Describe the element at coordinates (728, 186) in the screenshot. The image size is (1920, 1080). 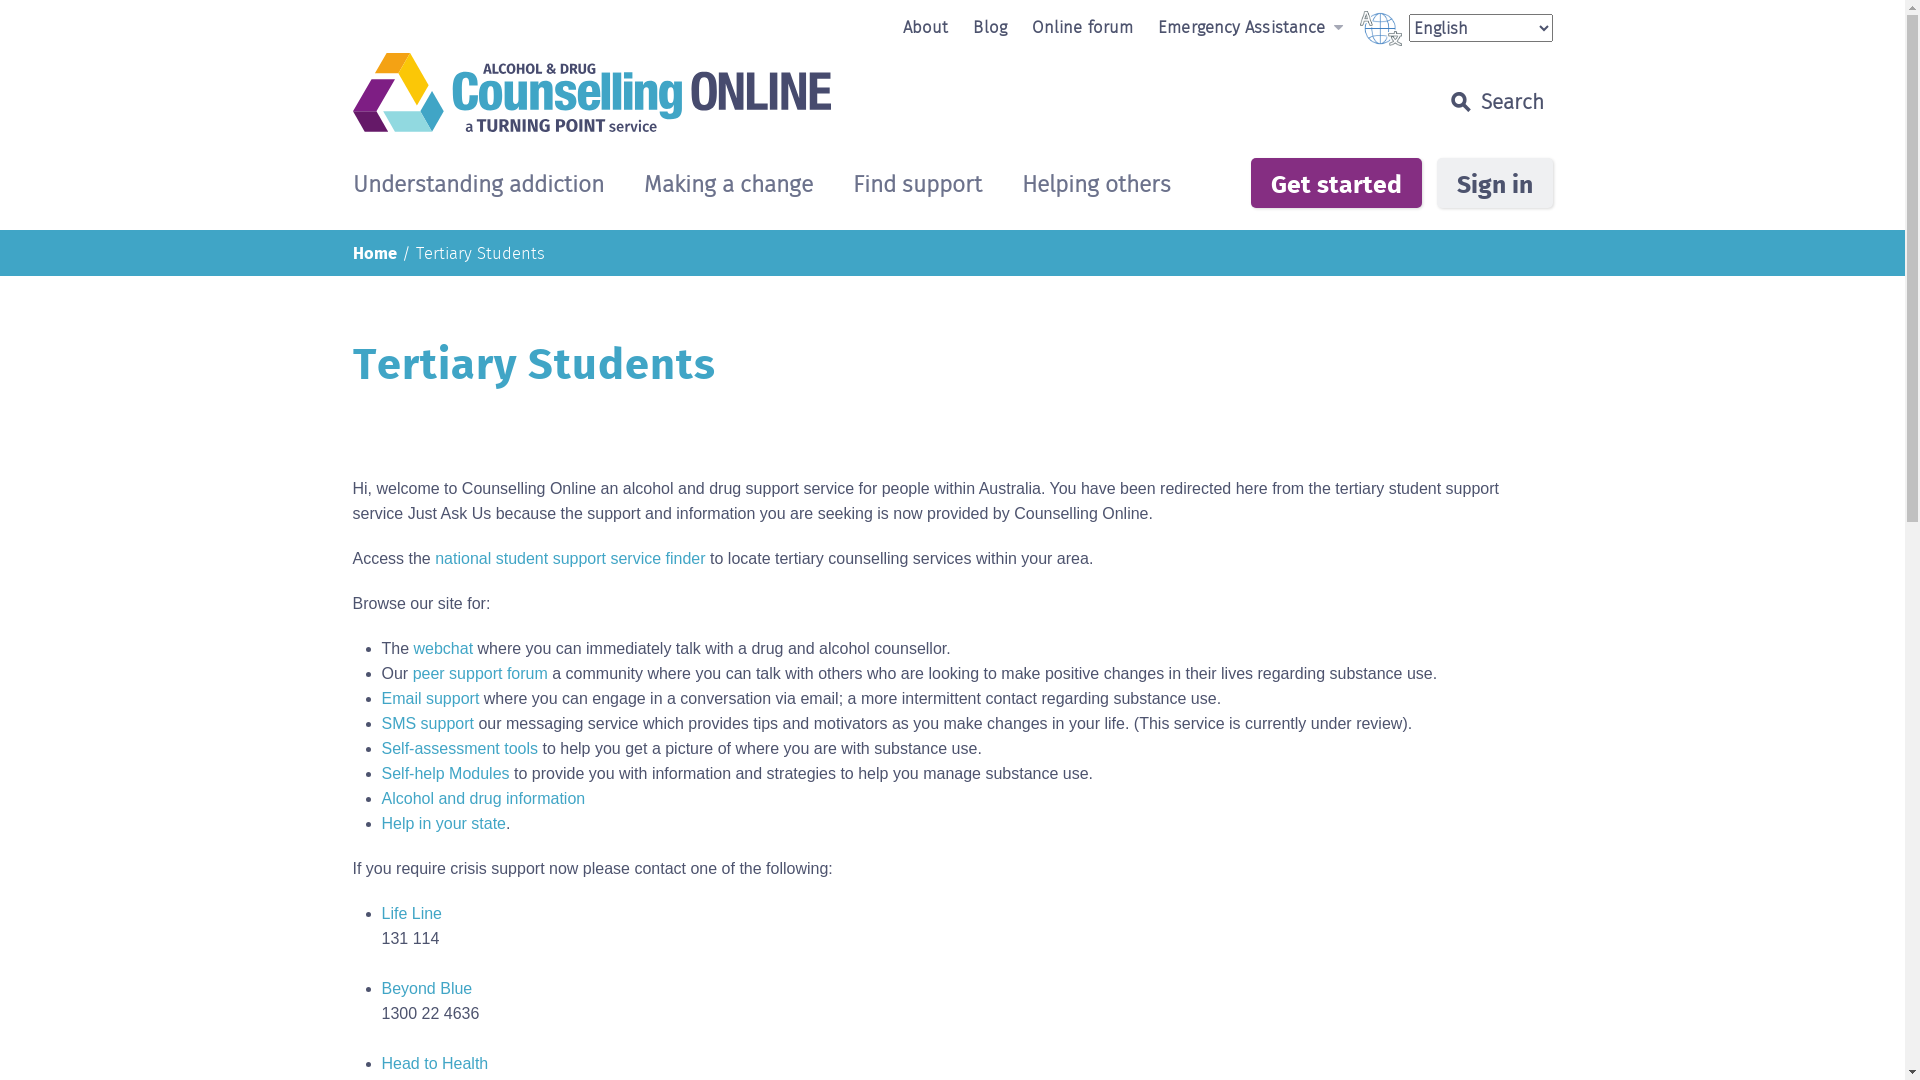
I see `Making a change` at that location.